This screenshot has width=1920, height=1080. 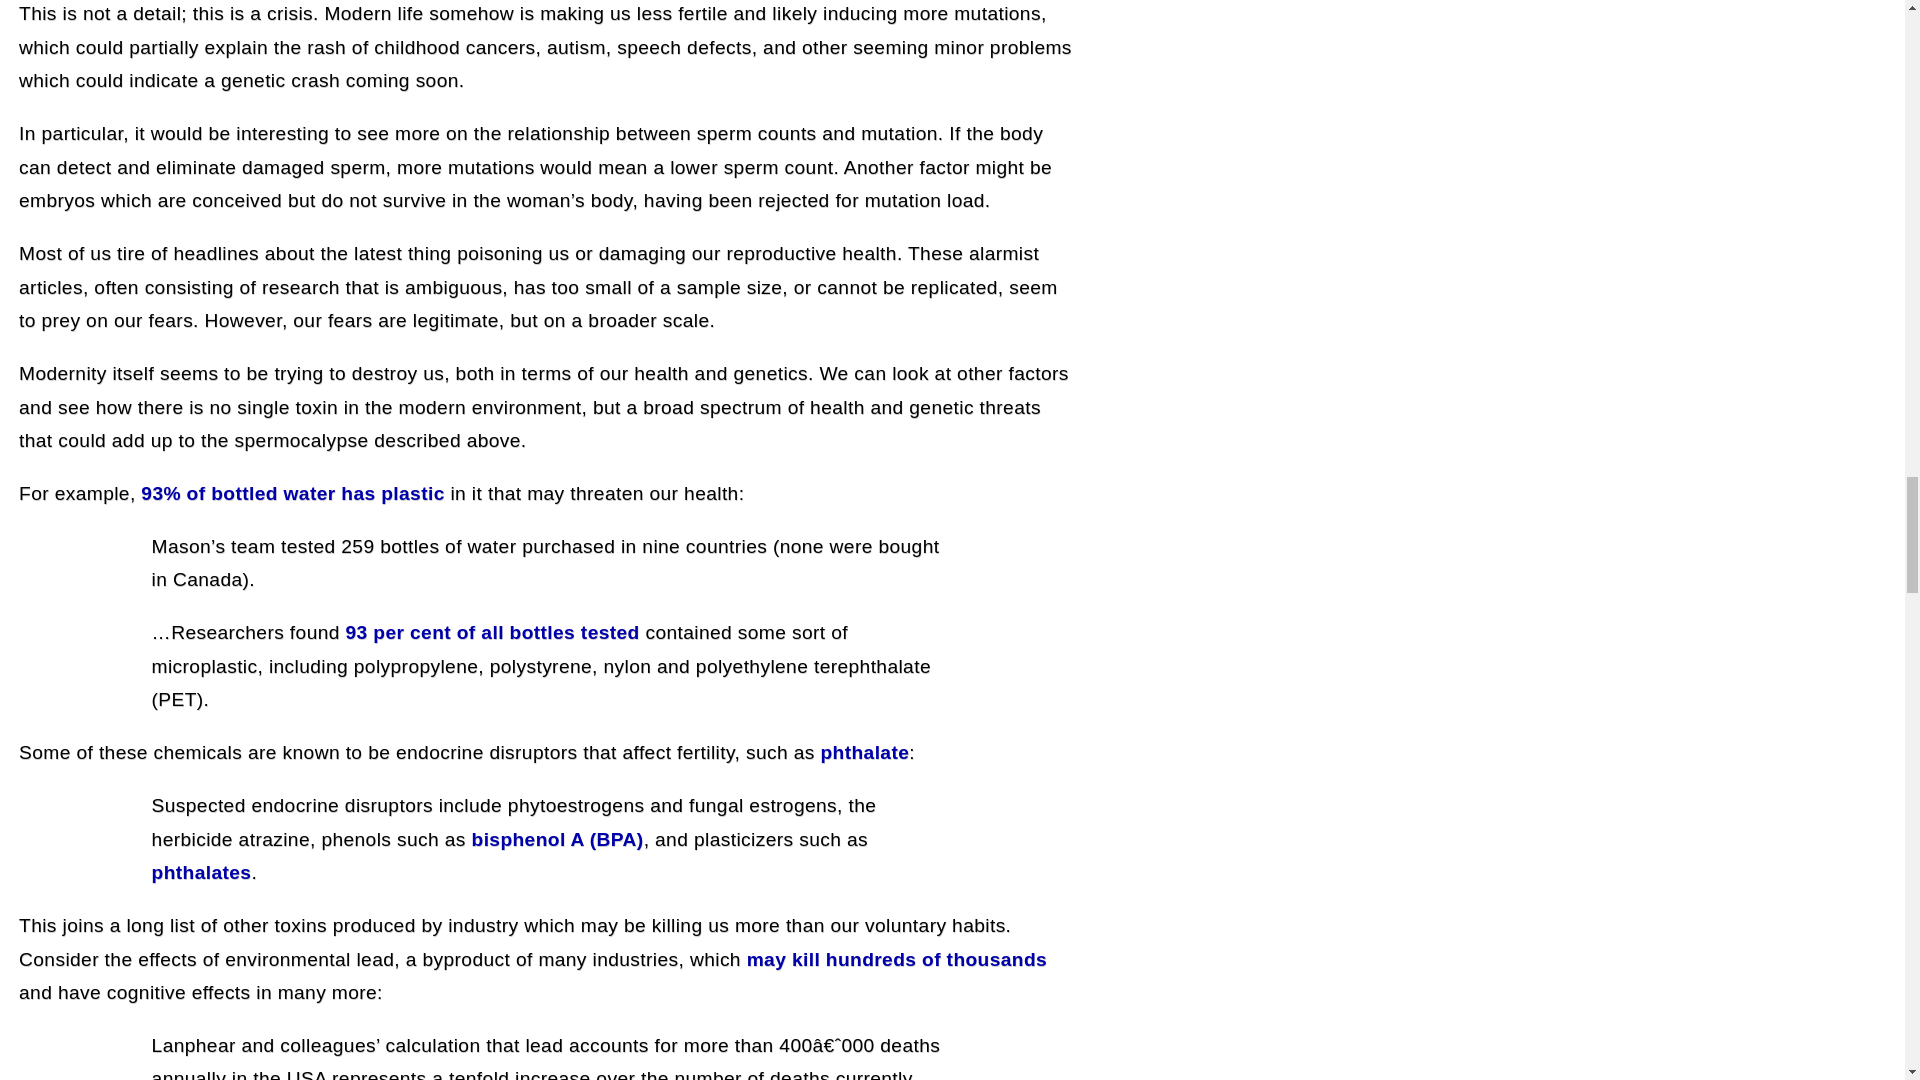 What do you see at coordinates (201, 872) in the screenshot?
I see `phthalates` at bounding box center [201, 872].